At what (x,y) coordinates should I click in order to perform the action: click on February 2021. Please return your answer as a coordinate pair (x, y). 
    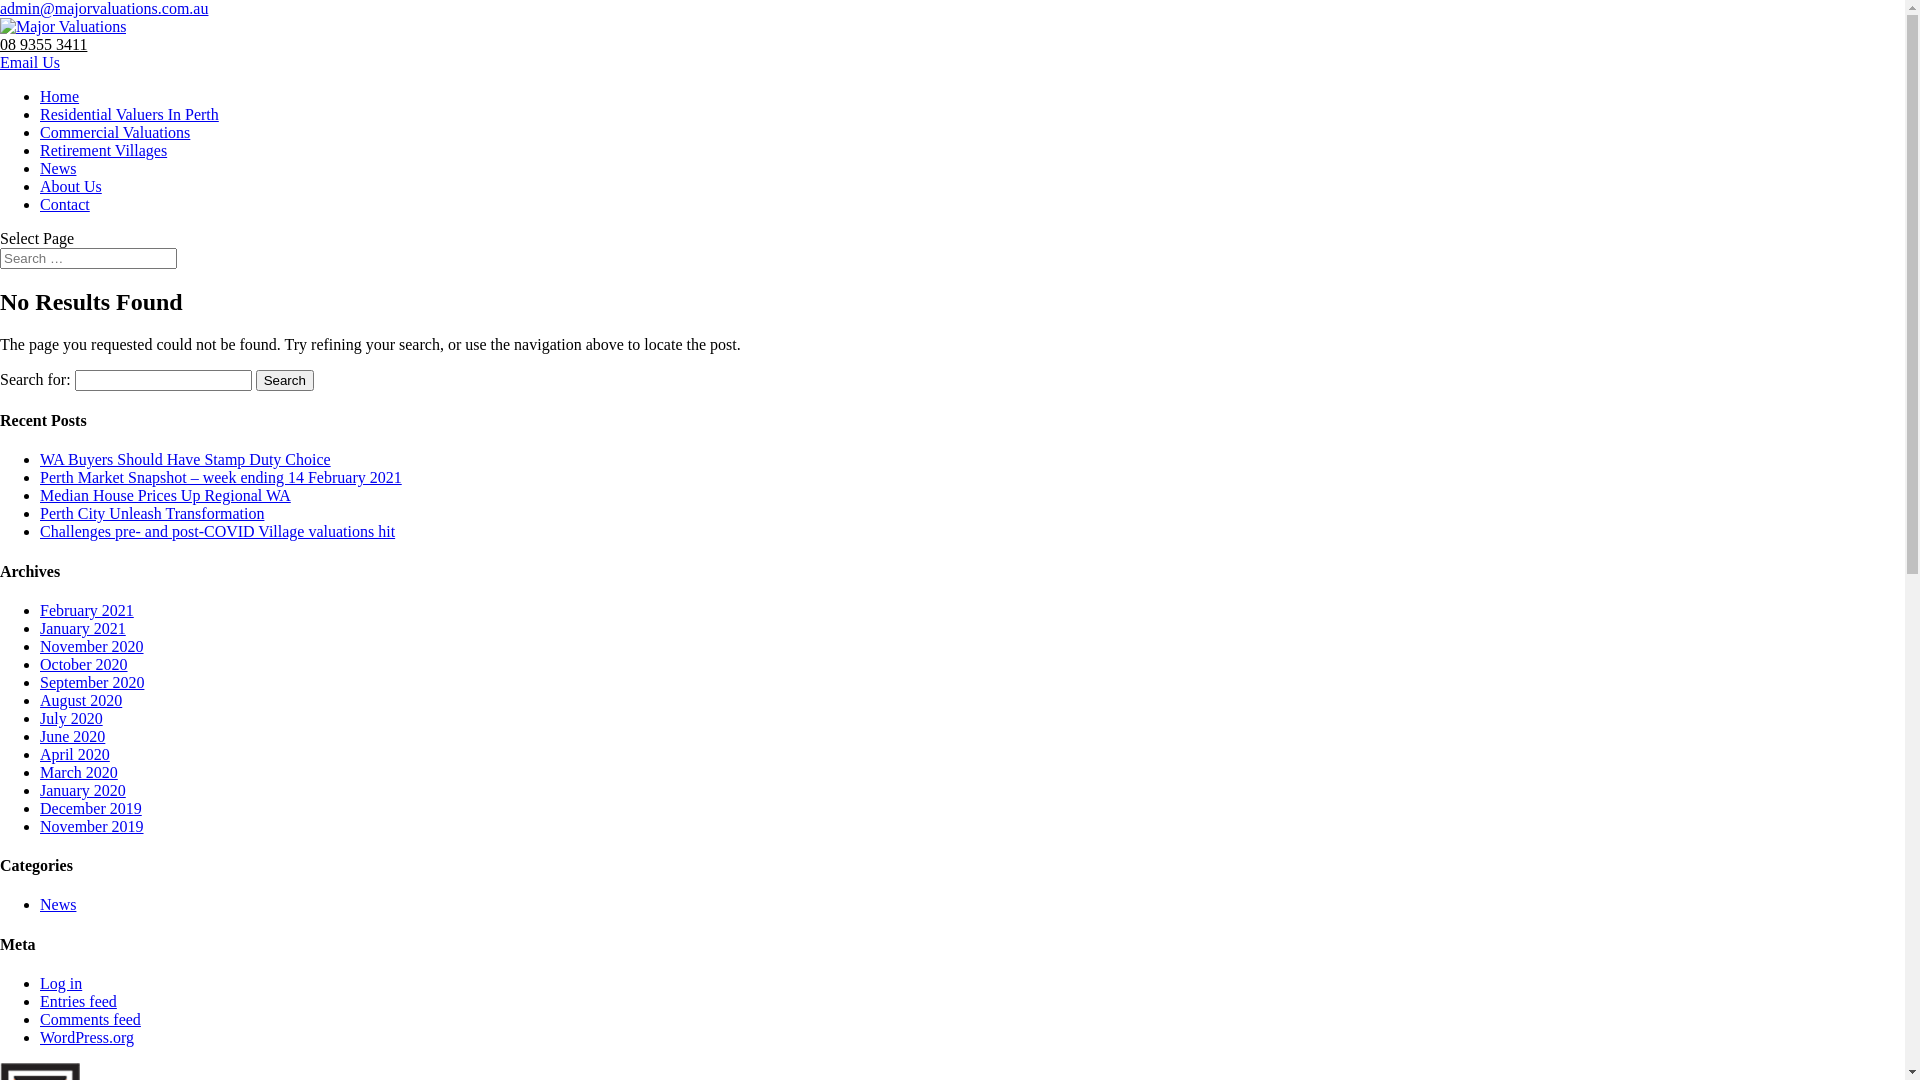
    Looking at the image, I should click on (87, 610).